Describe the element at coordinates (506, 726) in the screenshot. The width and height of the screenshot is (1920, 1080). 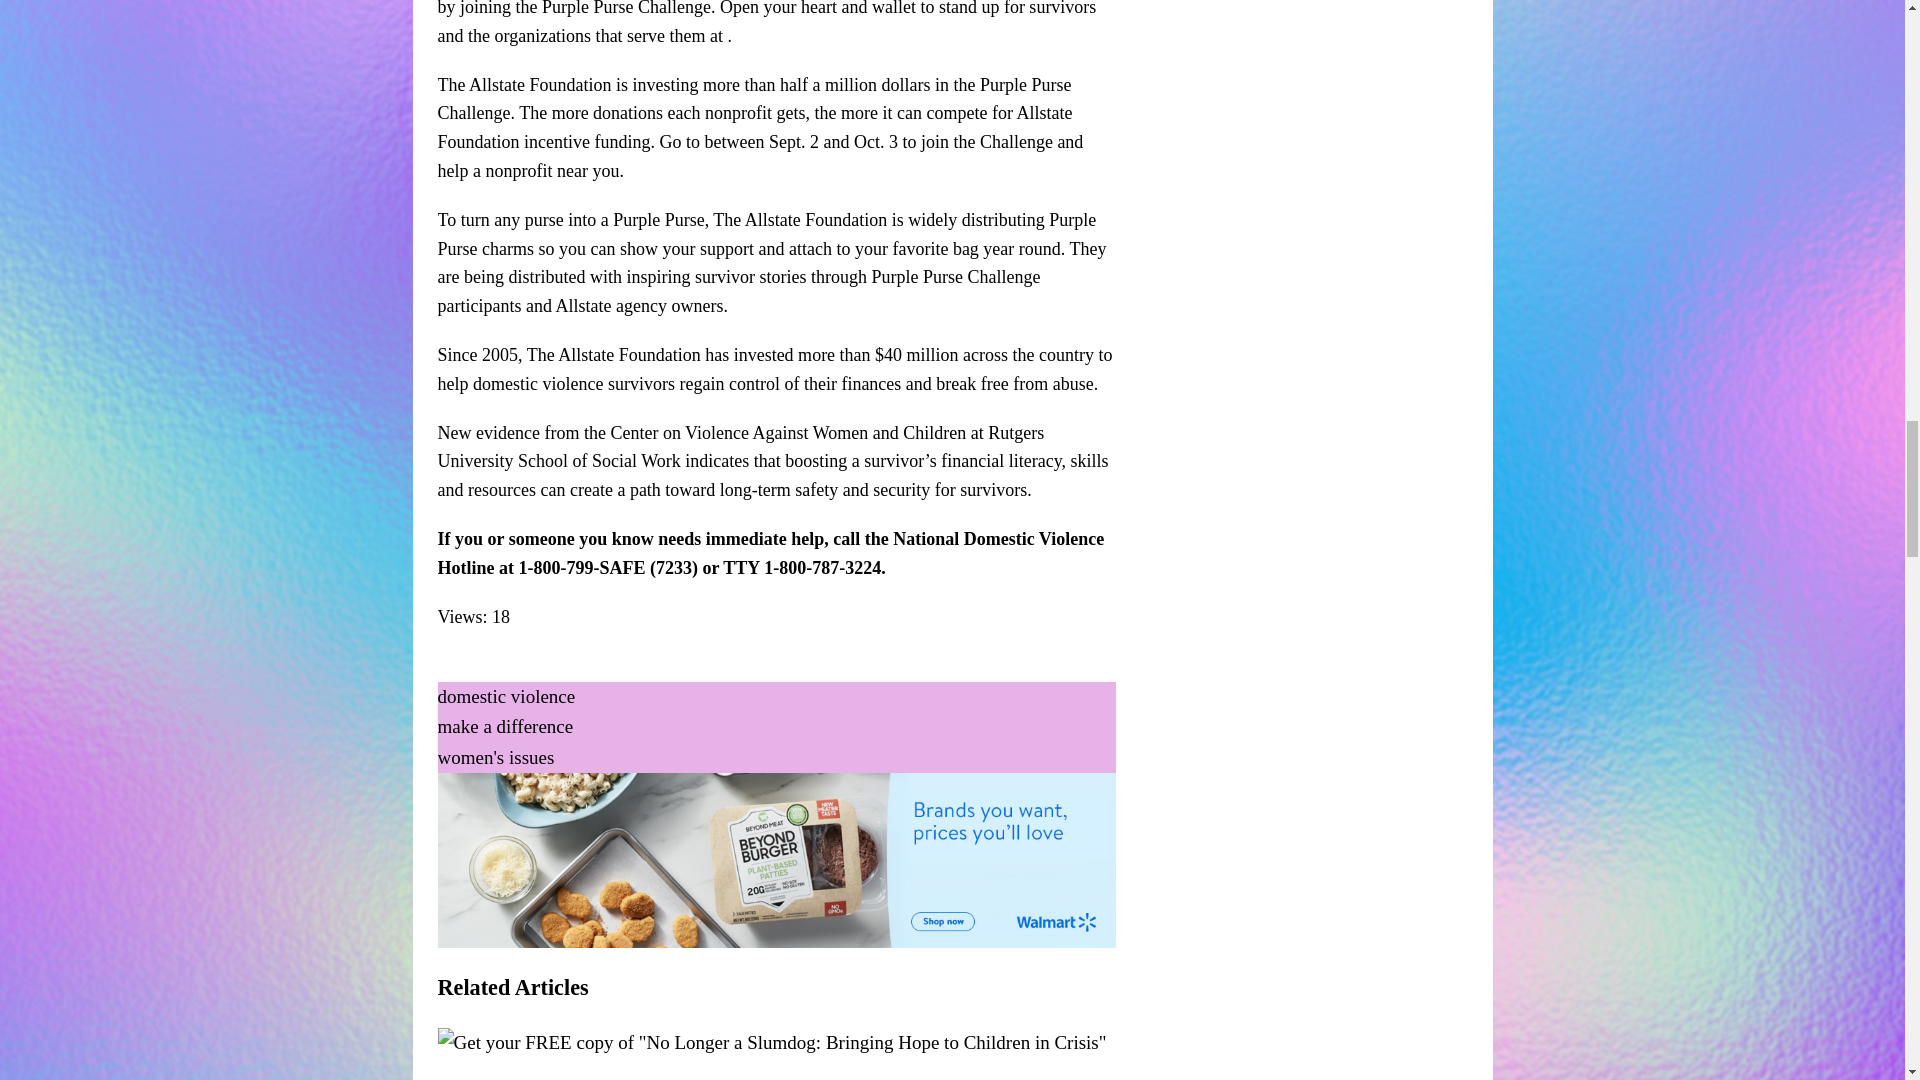
I see `make a difference` at that location.